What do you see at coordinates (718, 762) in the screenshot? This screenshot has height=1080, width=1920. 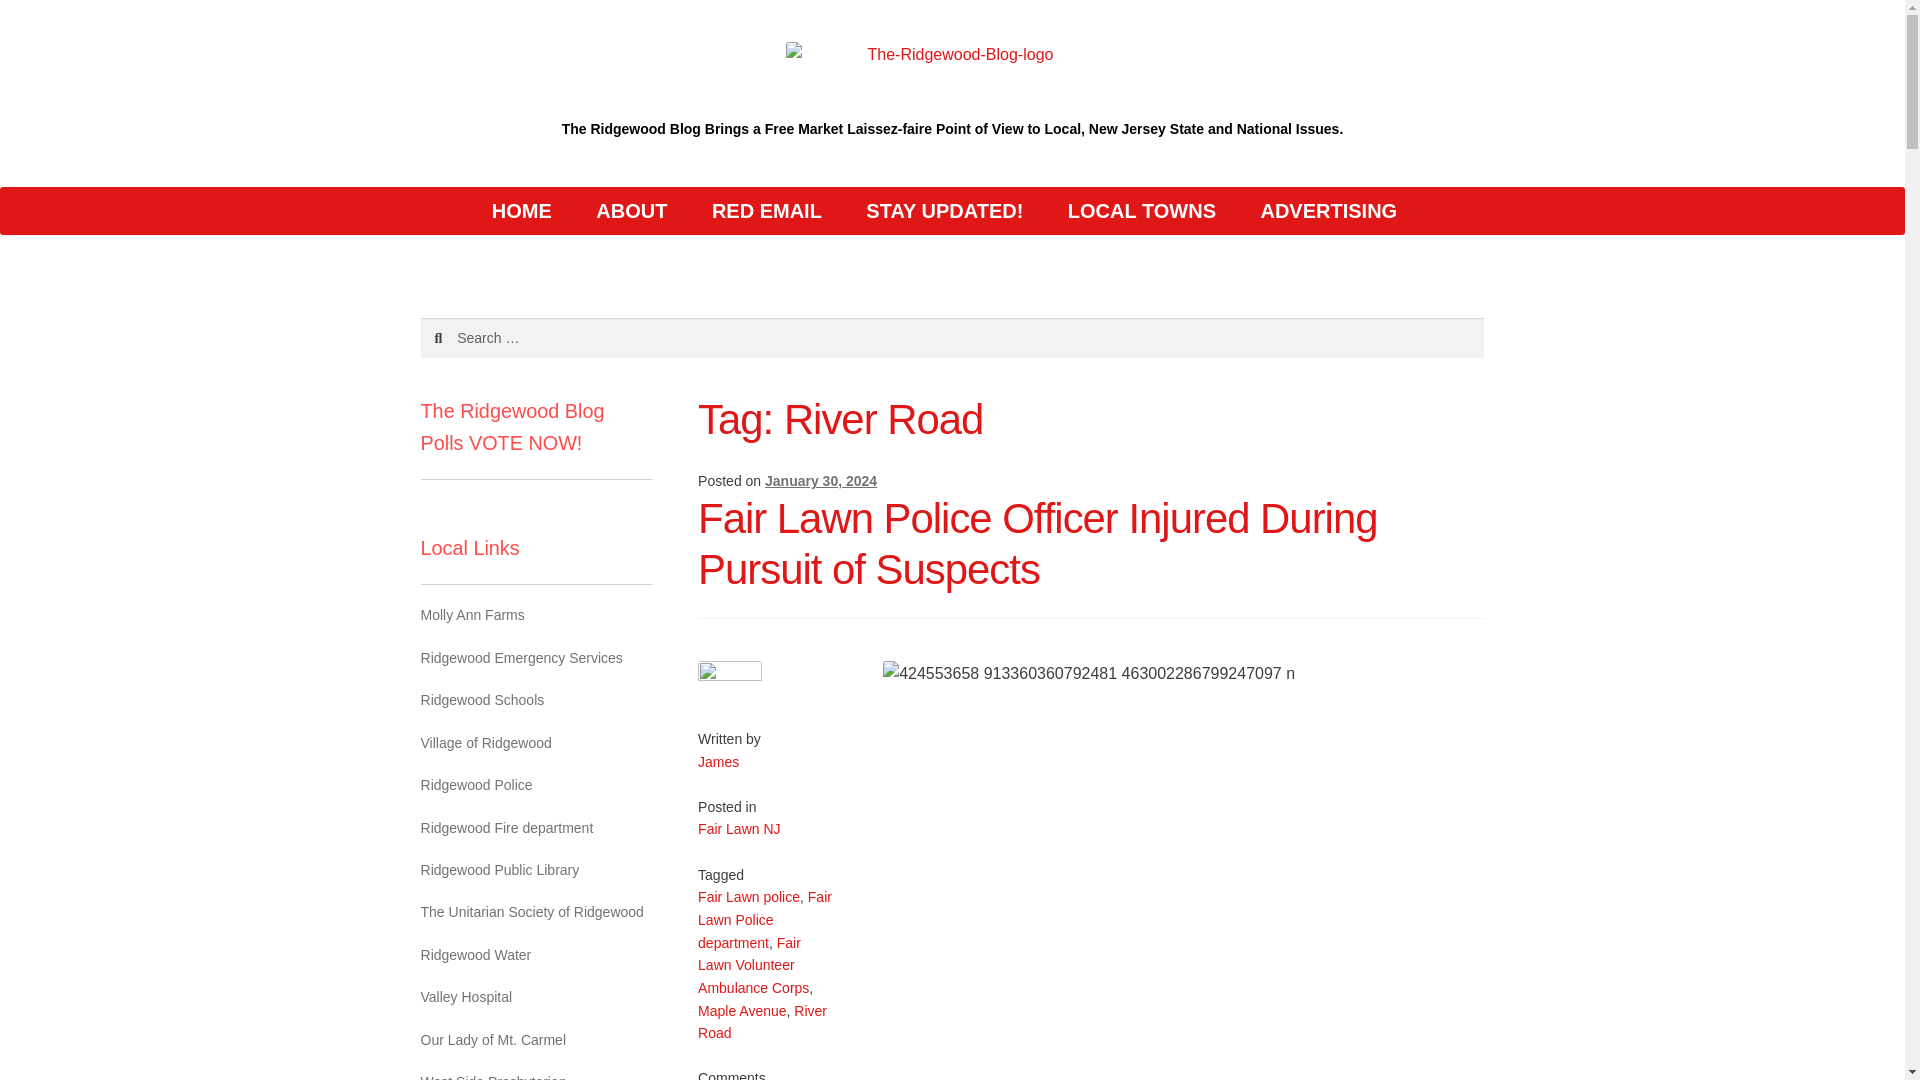 I see `James` at bounding box center [718, 762].